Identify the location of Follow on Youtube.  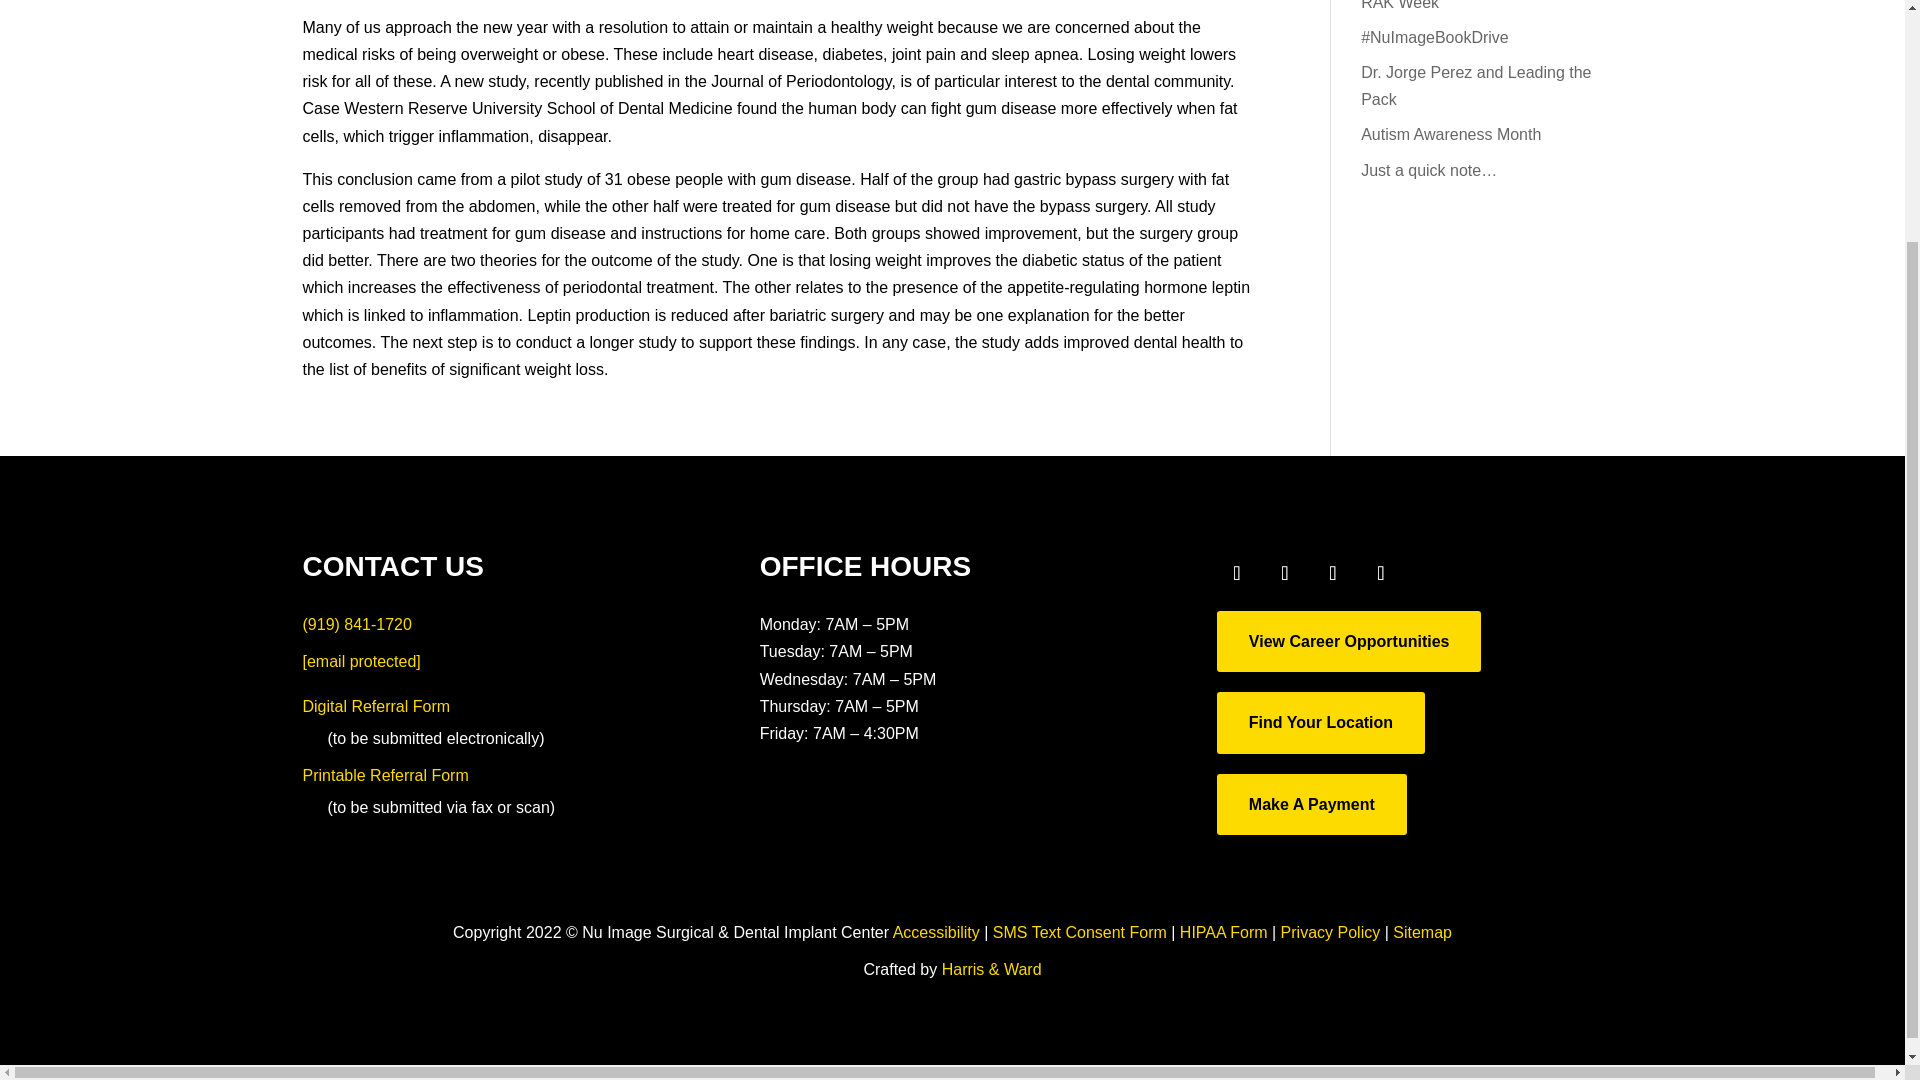
(1333, 572).